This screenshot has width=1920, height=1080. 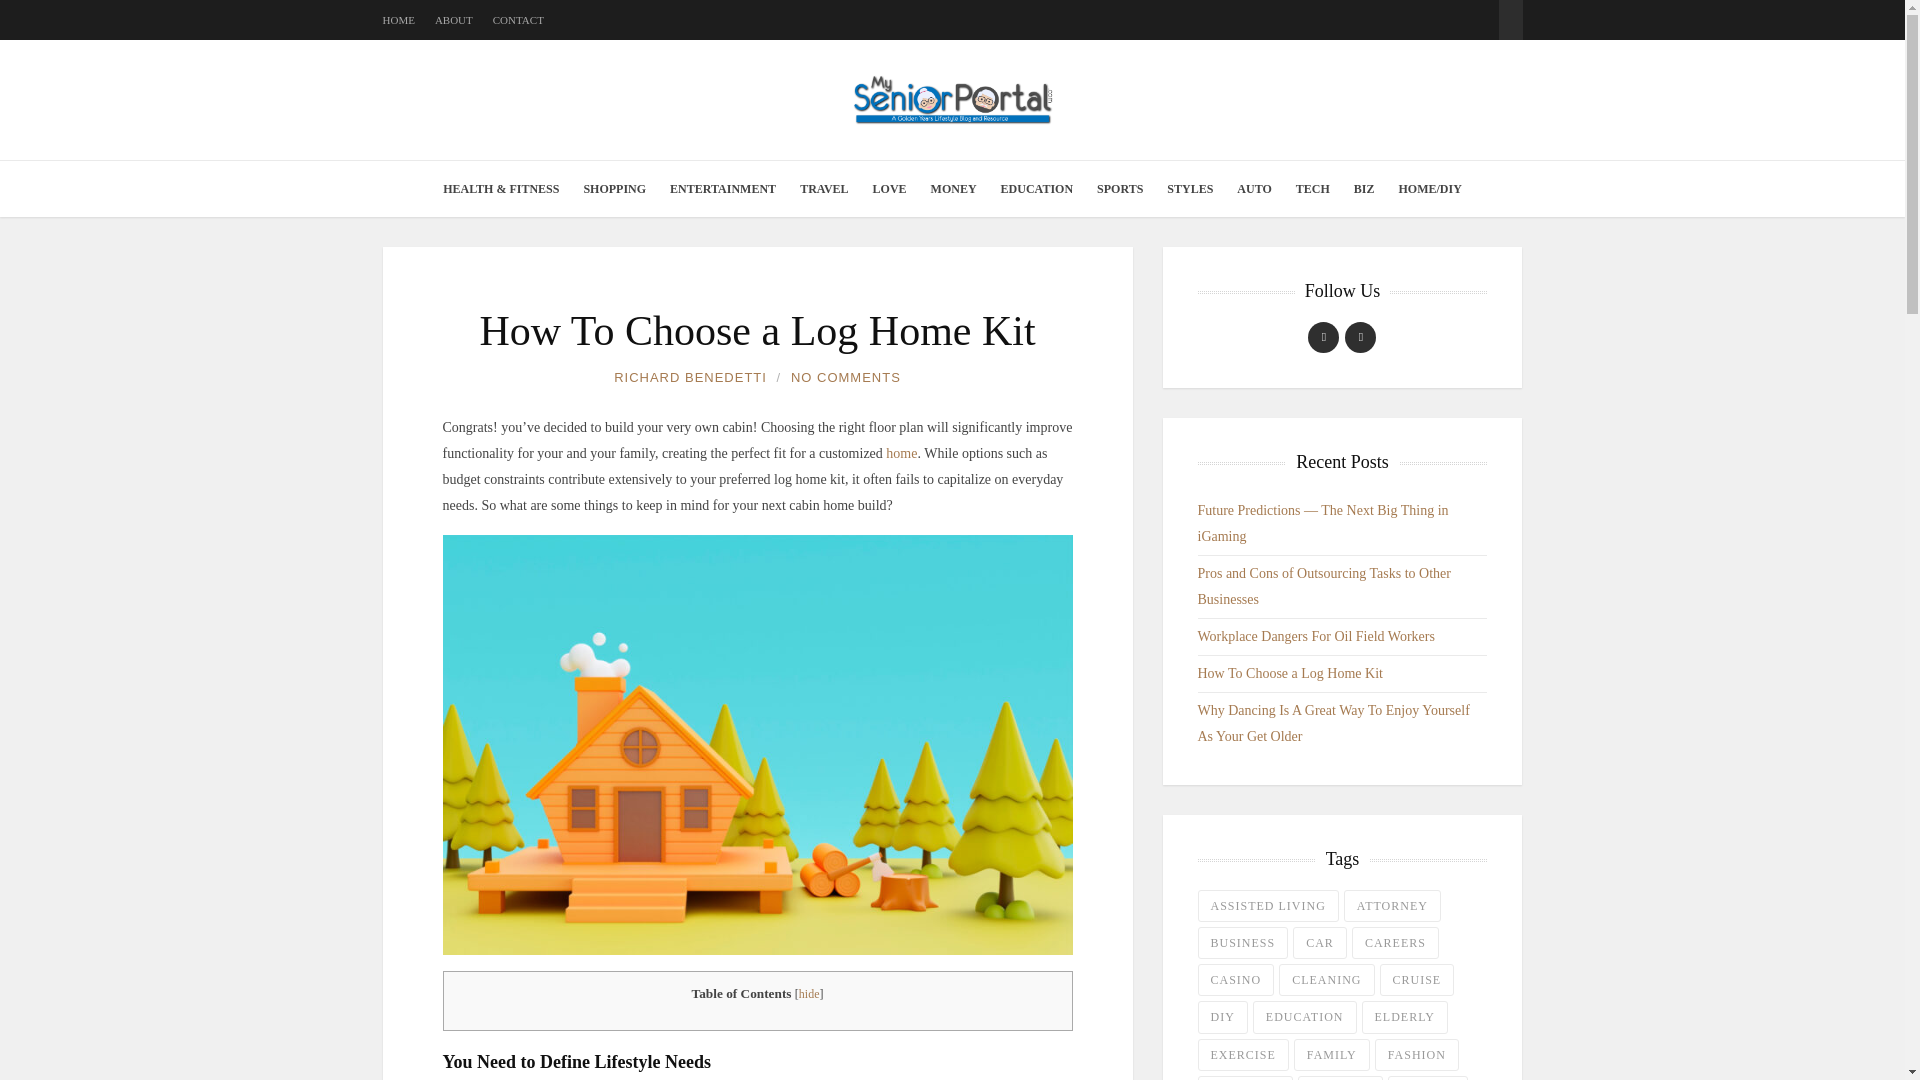 I want to click on SPORTS, so click(x=1120, y=188).